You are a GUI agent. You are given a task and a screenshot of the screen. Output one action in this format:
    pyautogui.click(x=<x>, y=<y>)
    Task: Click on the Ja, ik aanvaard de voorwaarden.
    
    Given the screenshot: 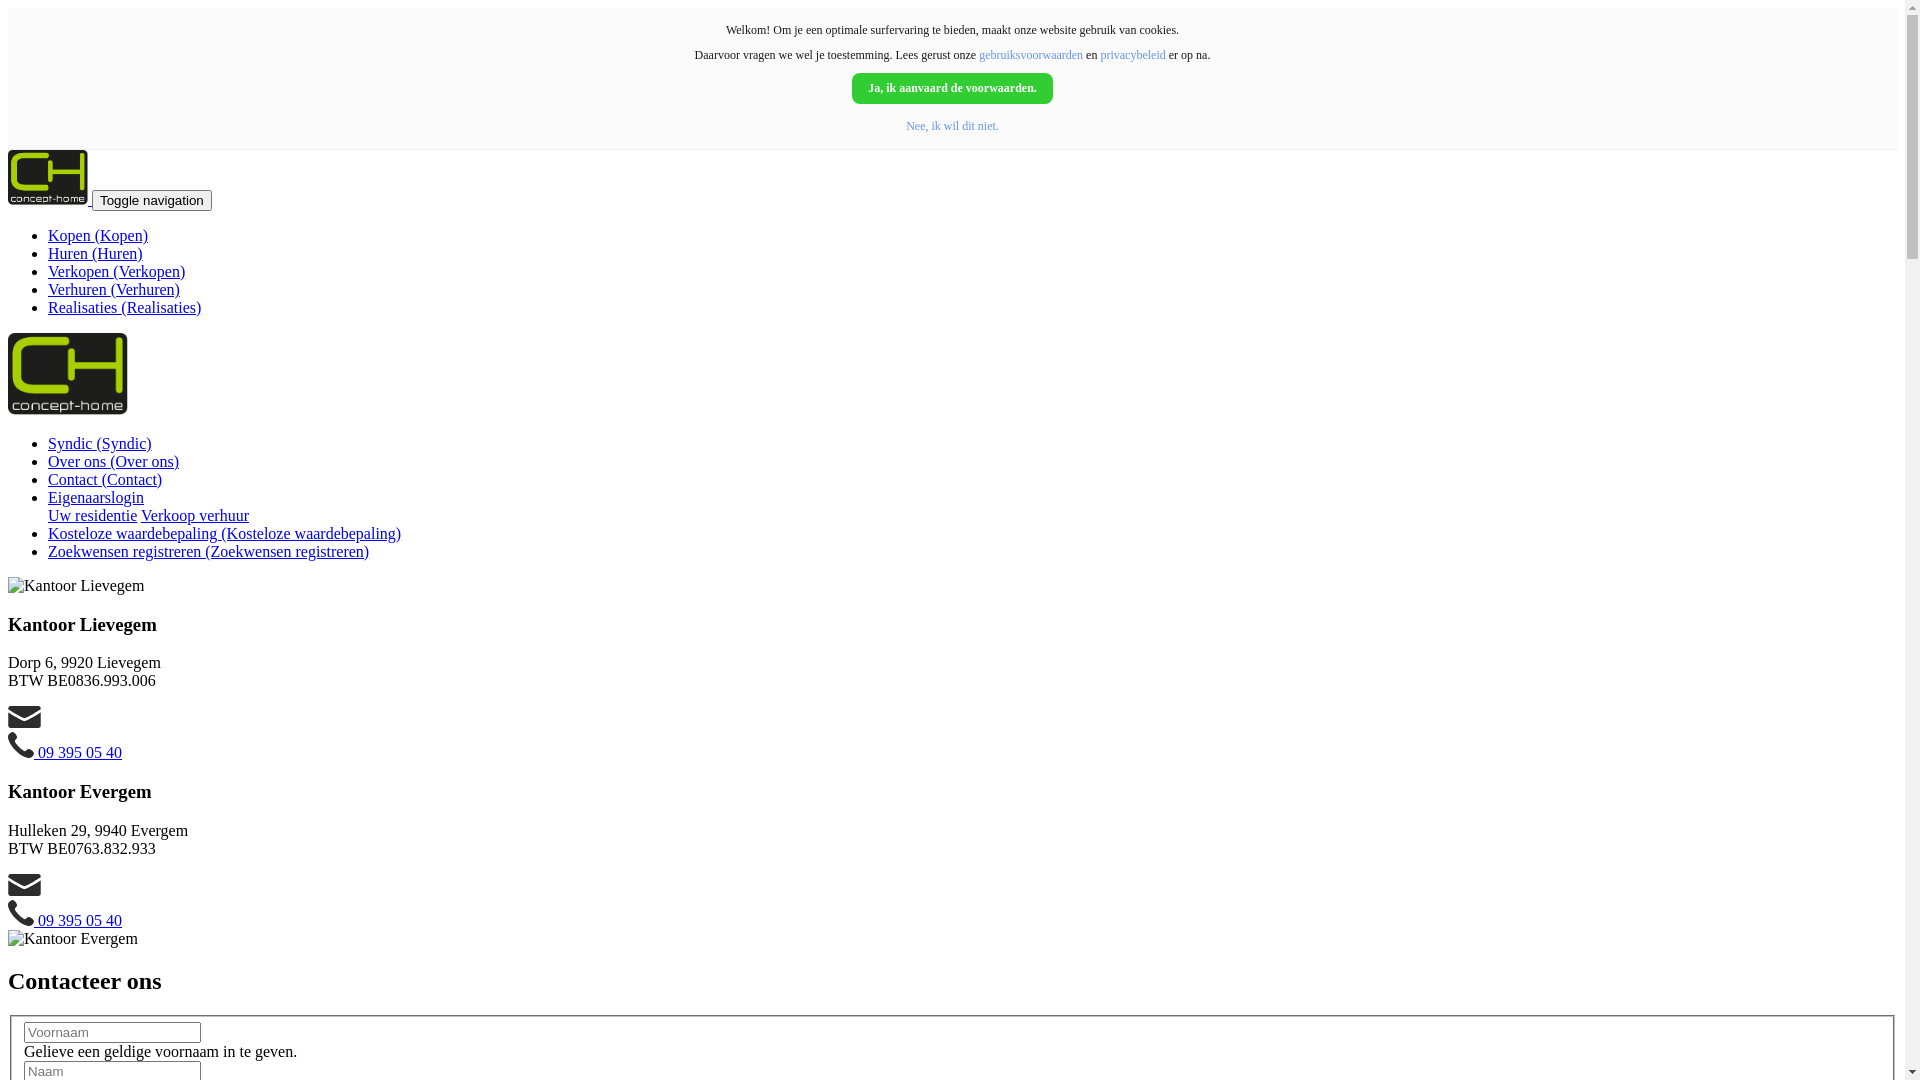 What is the action you would take?
    pyautogui.click(x=952, y=88)
    